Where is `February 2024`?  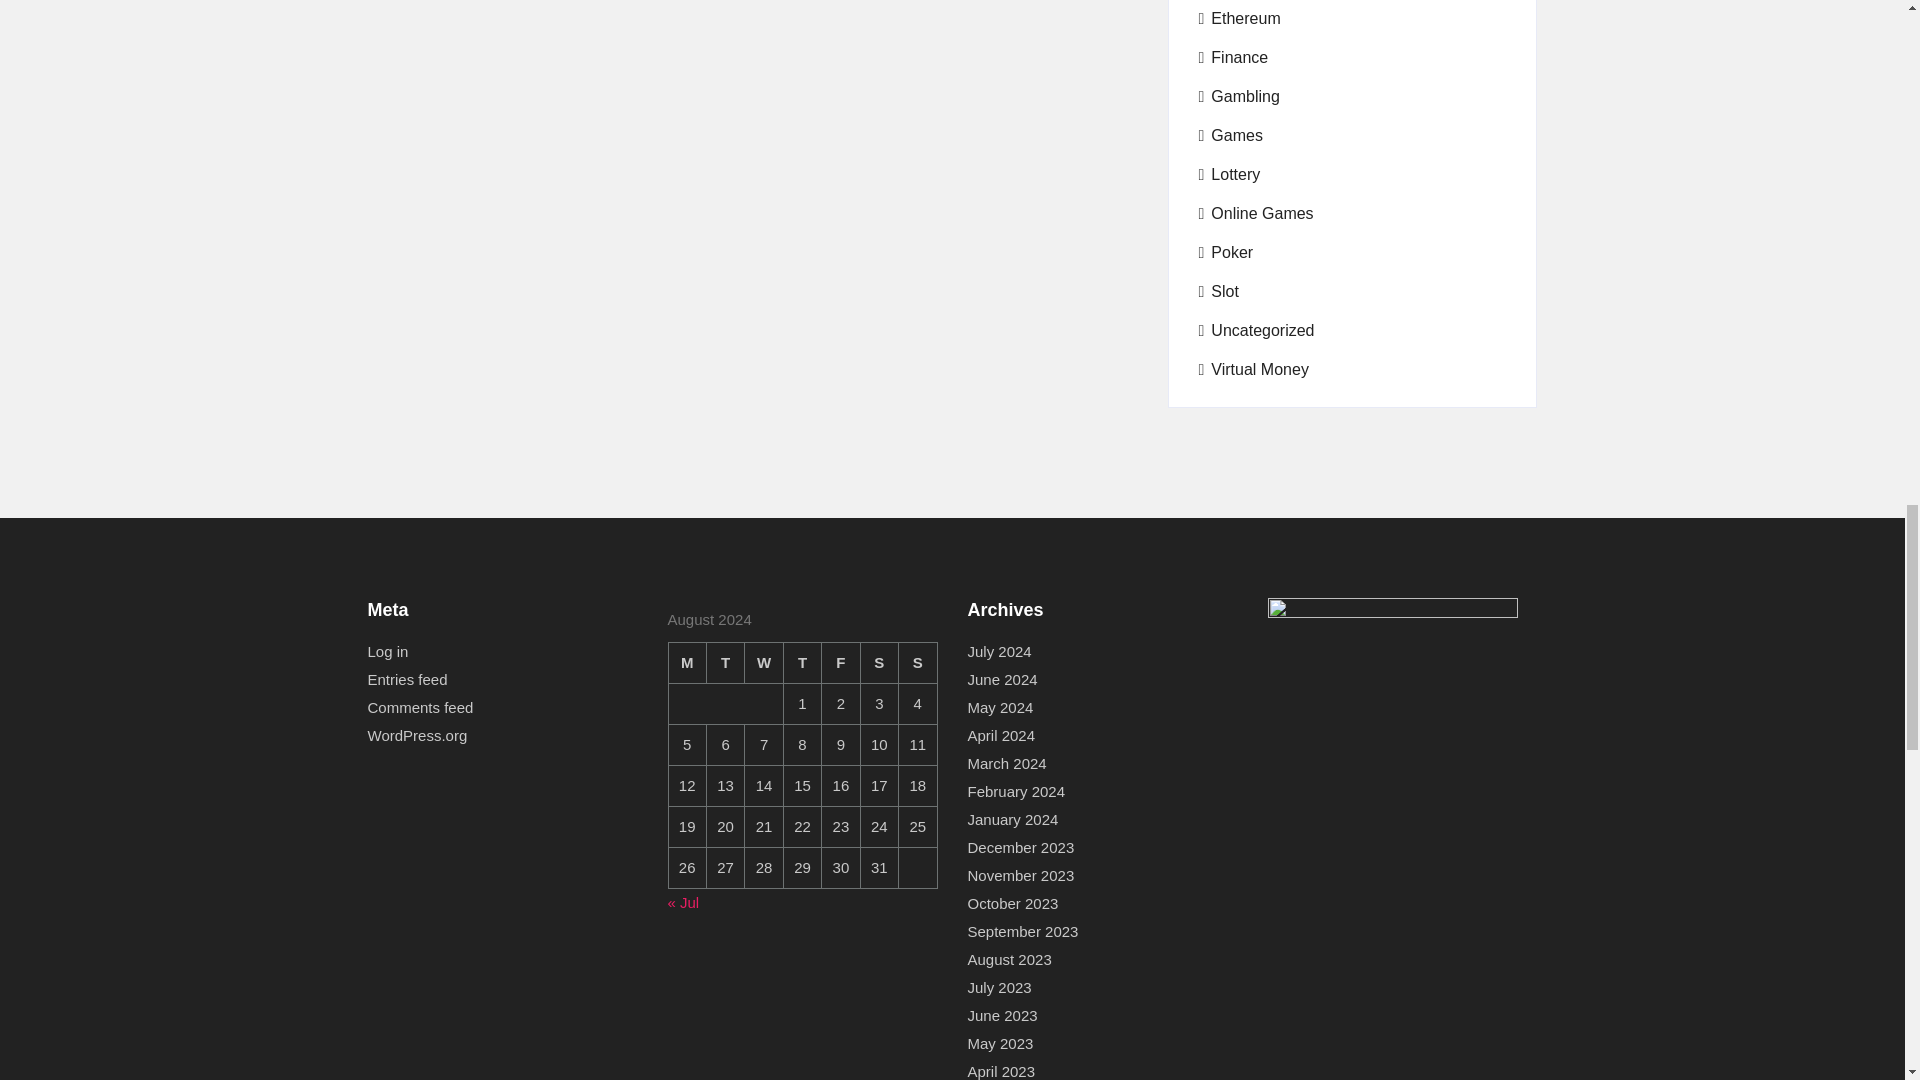
February 2024 is located at coordinates (1016, 791).